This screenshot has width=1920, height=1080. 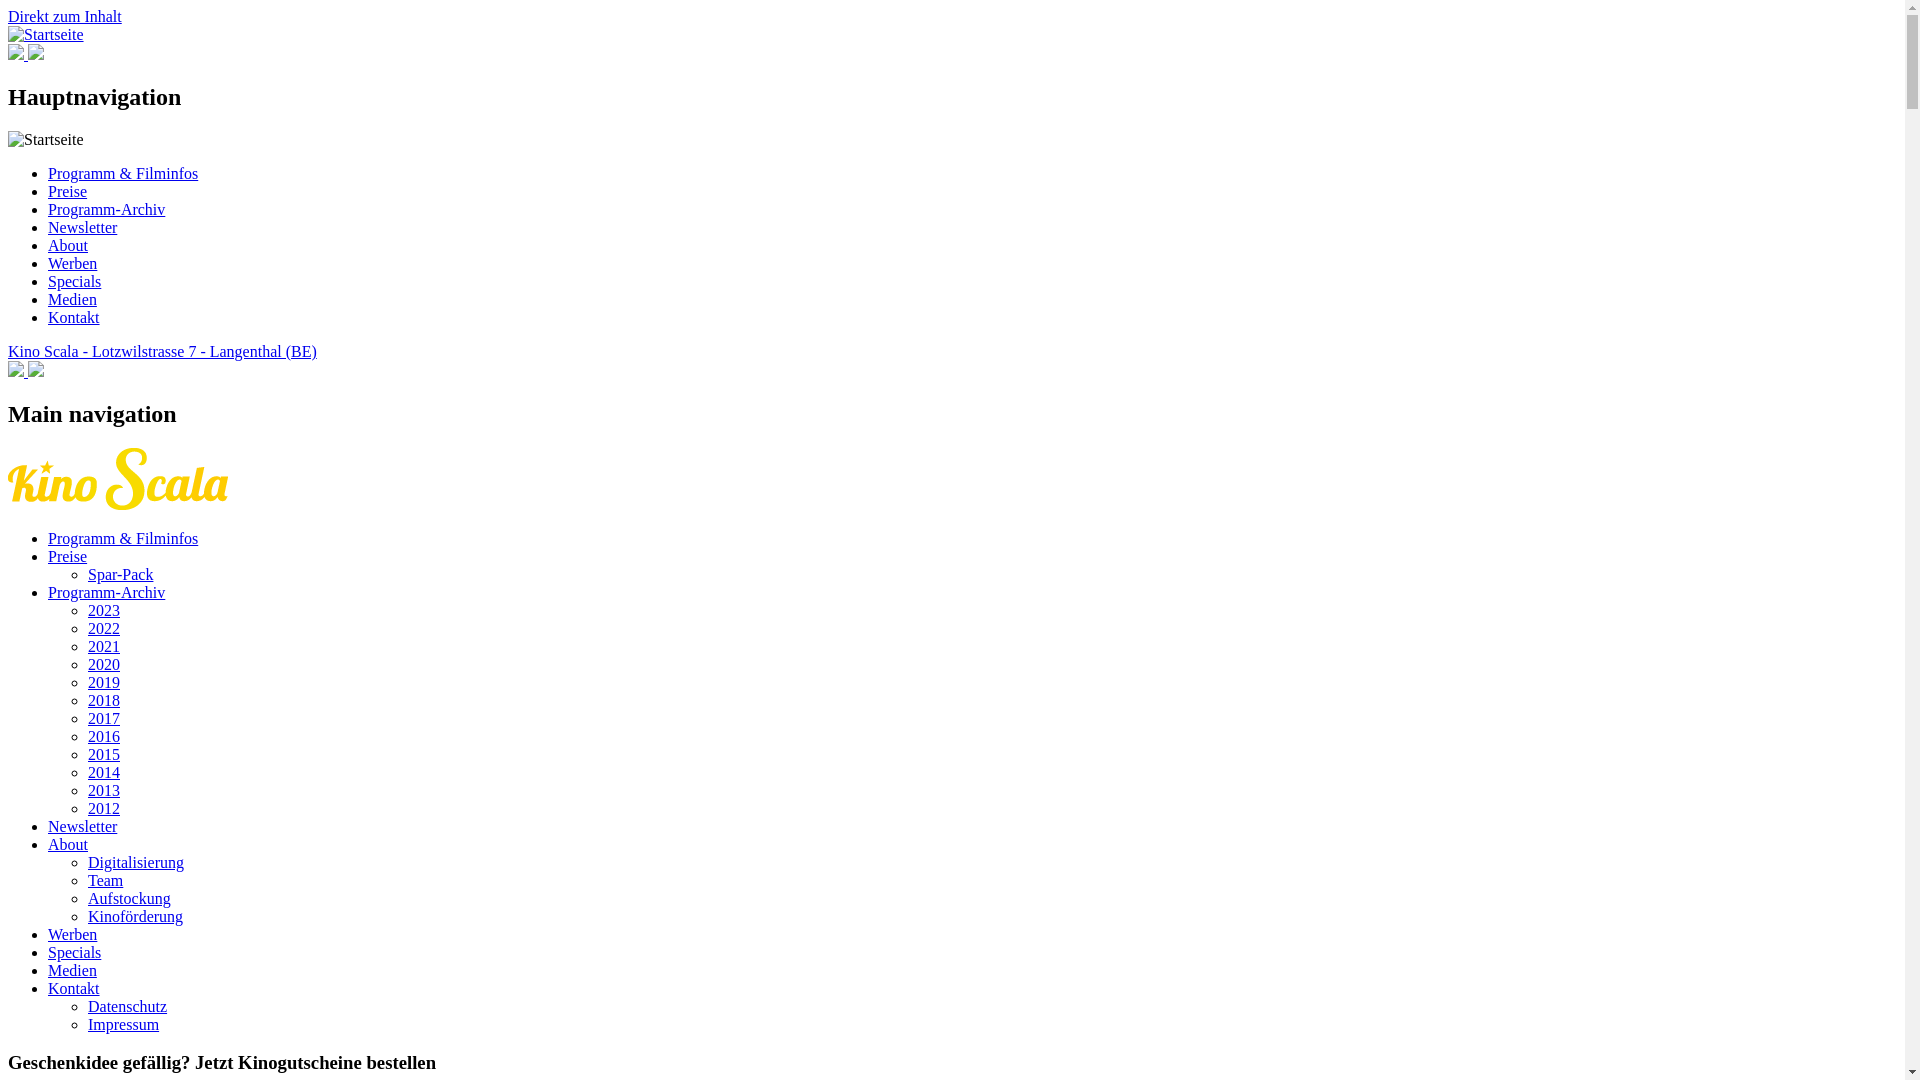 I want to click on Newsletter, so click(x=82, y=826).